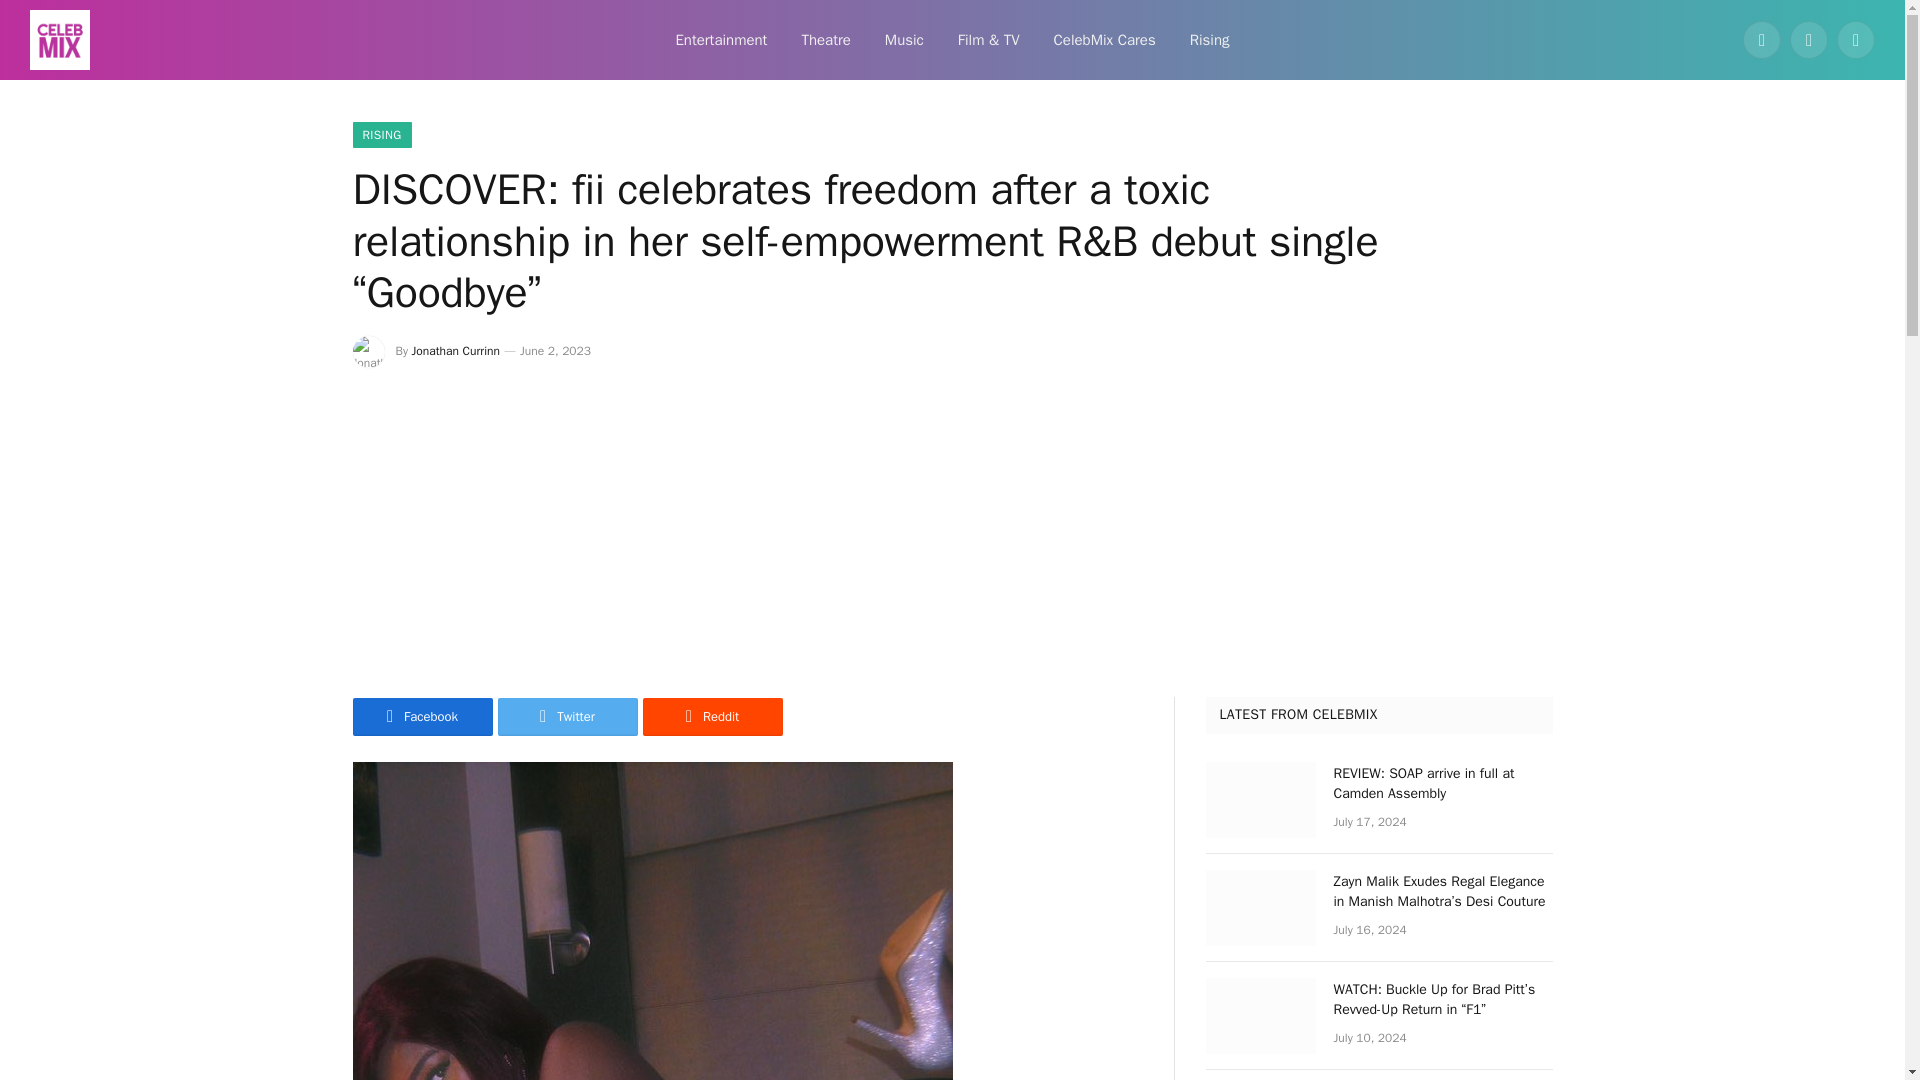 Image resolution: width=1920 pixels, height=1080 pixels. Describe the element at coordinates (711, 716) in the screenshot. I see `Share on Reddit` at that location.